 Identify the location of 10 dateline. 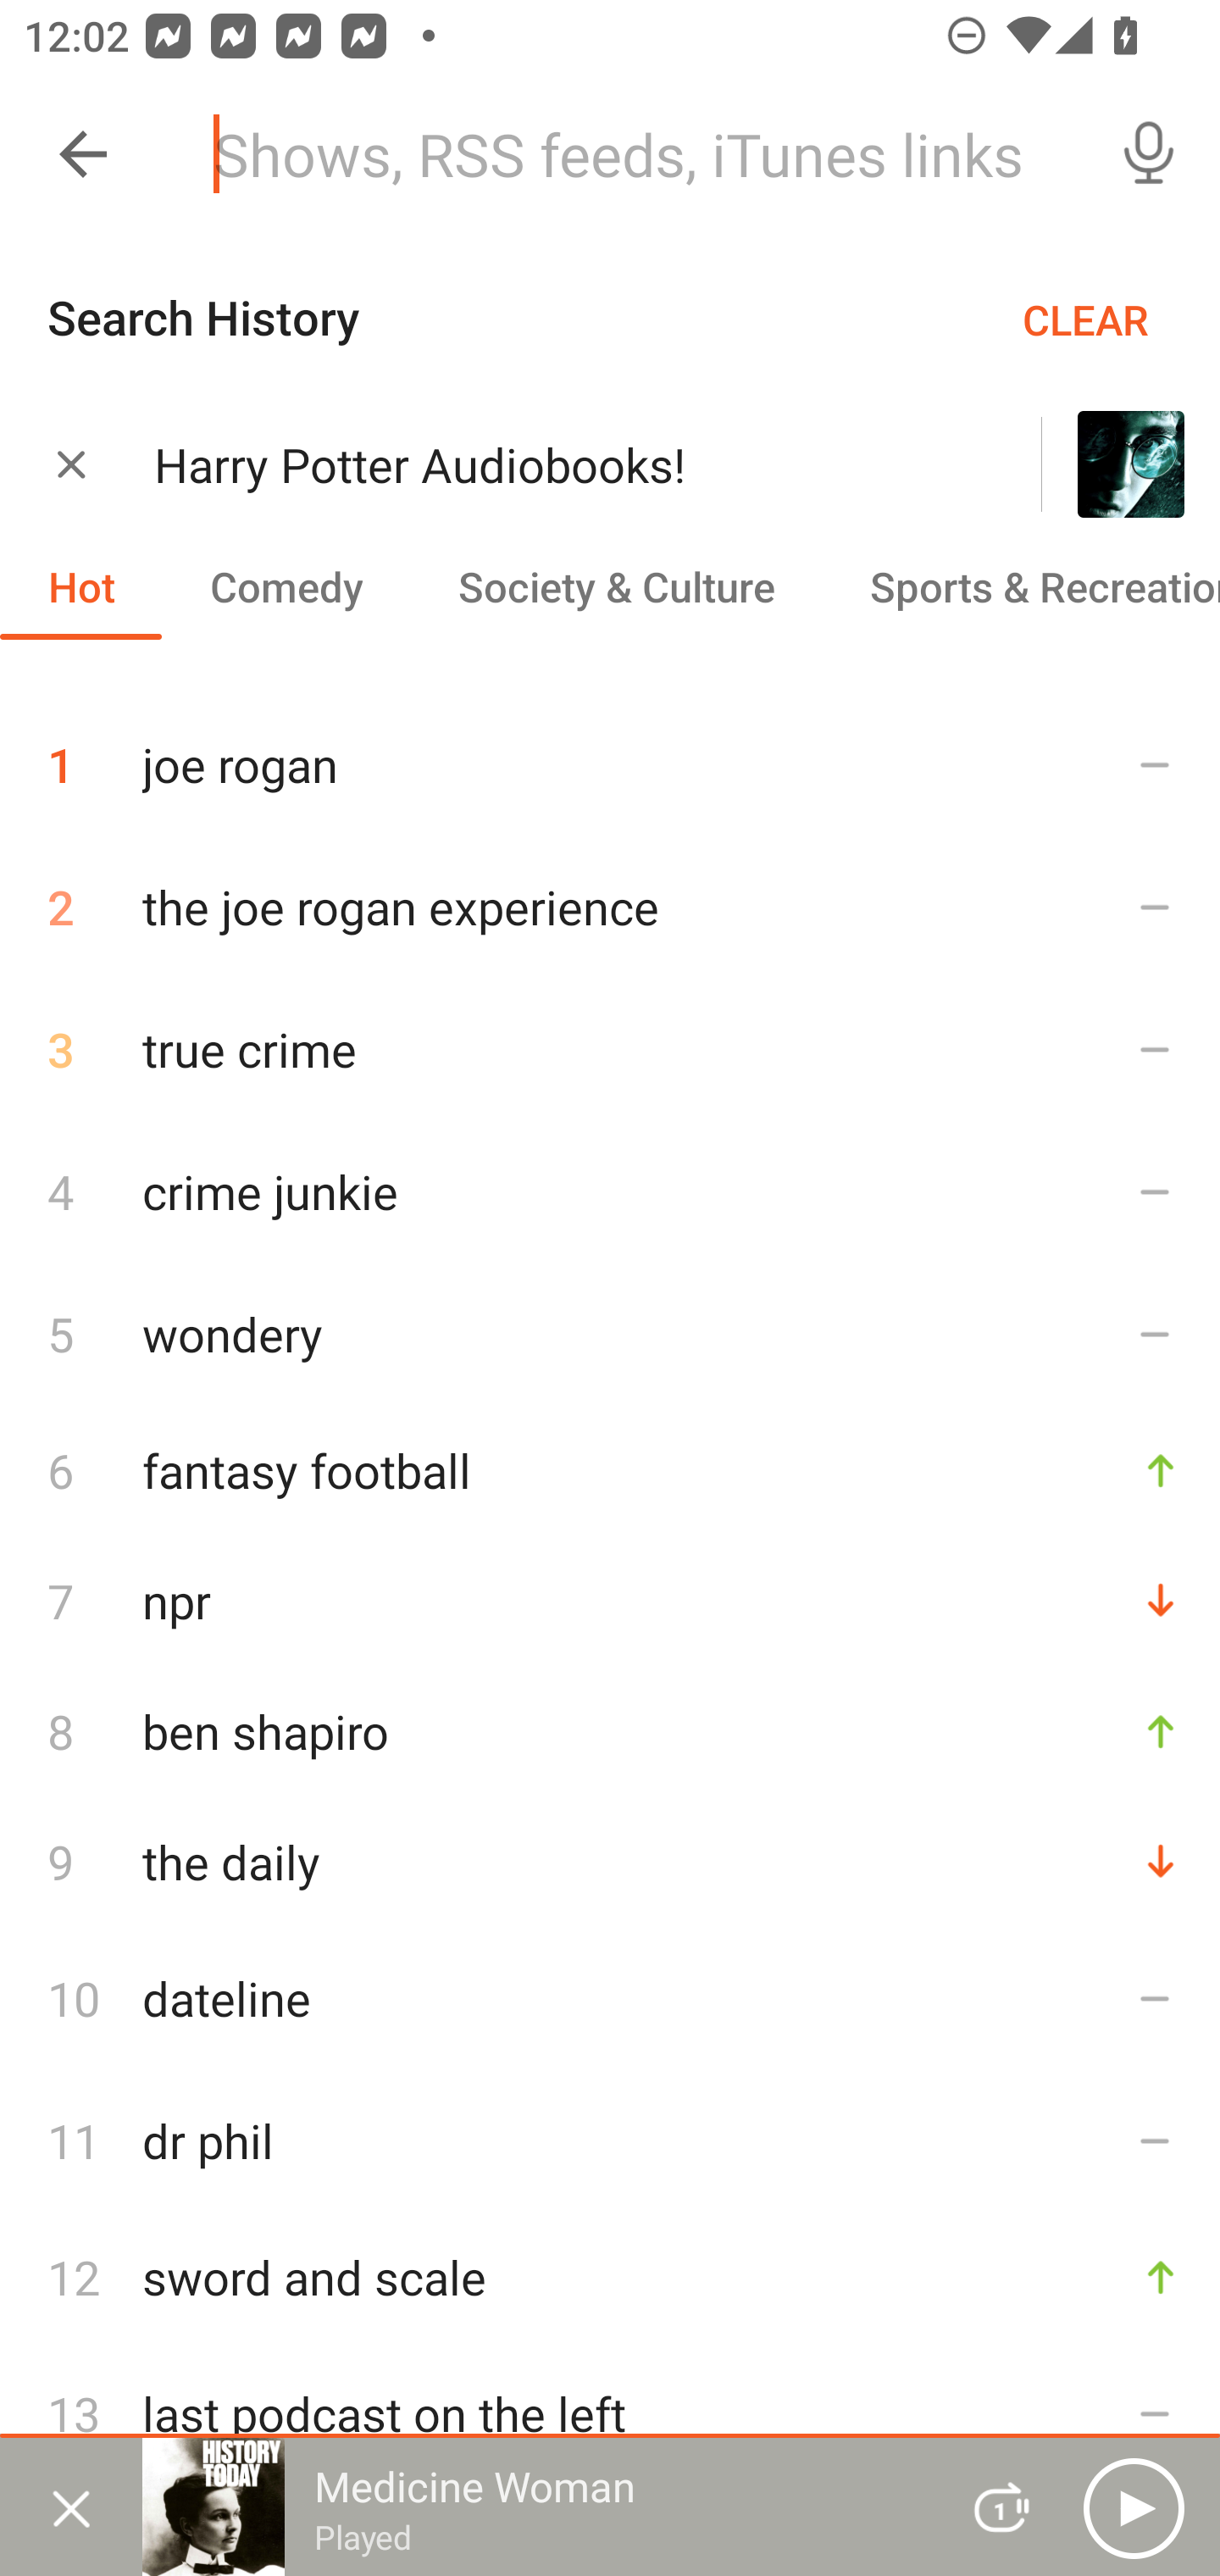
(610, 1997).